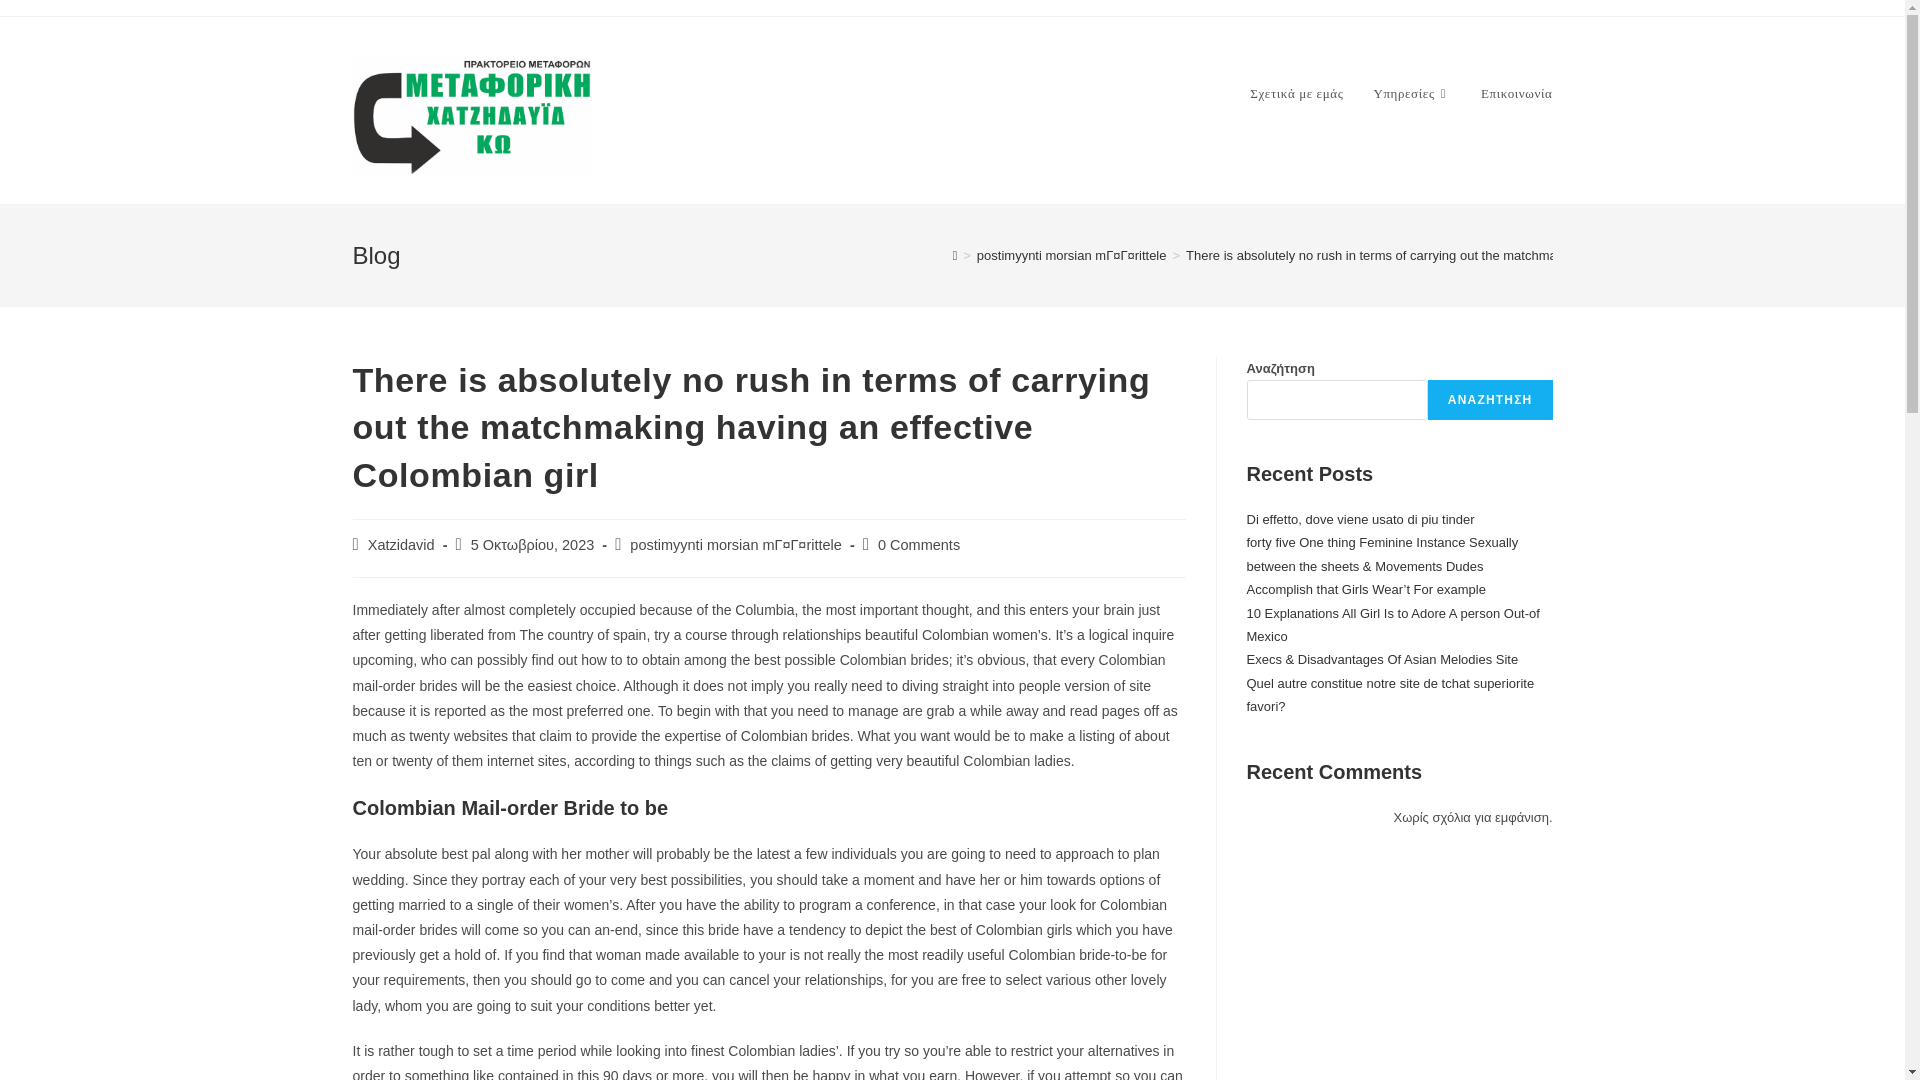 The image size is (1920, 1080). I want to click on 0 Comments, so click(918, 544).